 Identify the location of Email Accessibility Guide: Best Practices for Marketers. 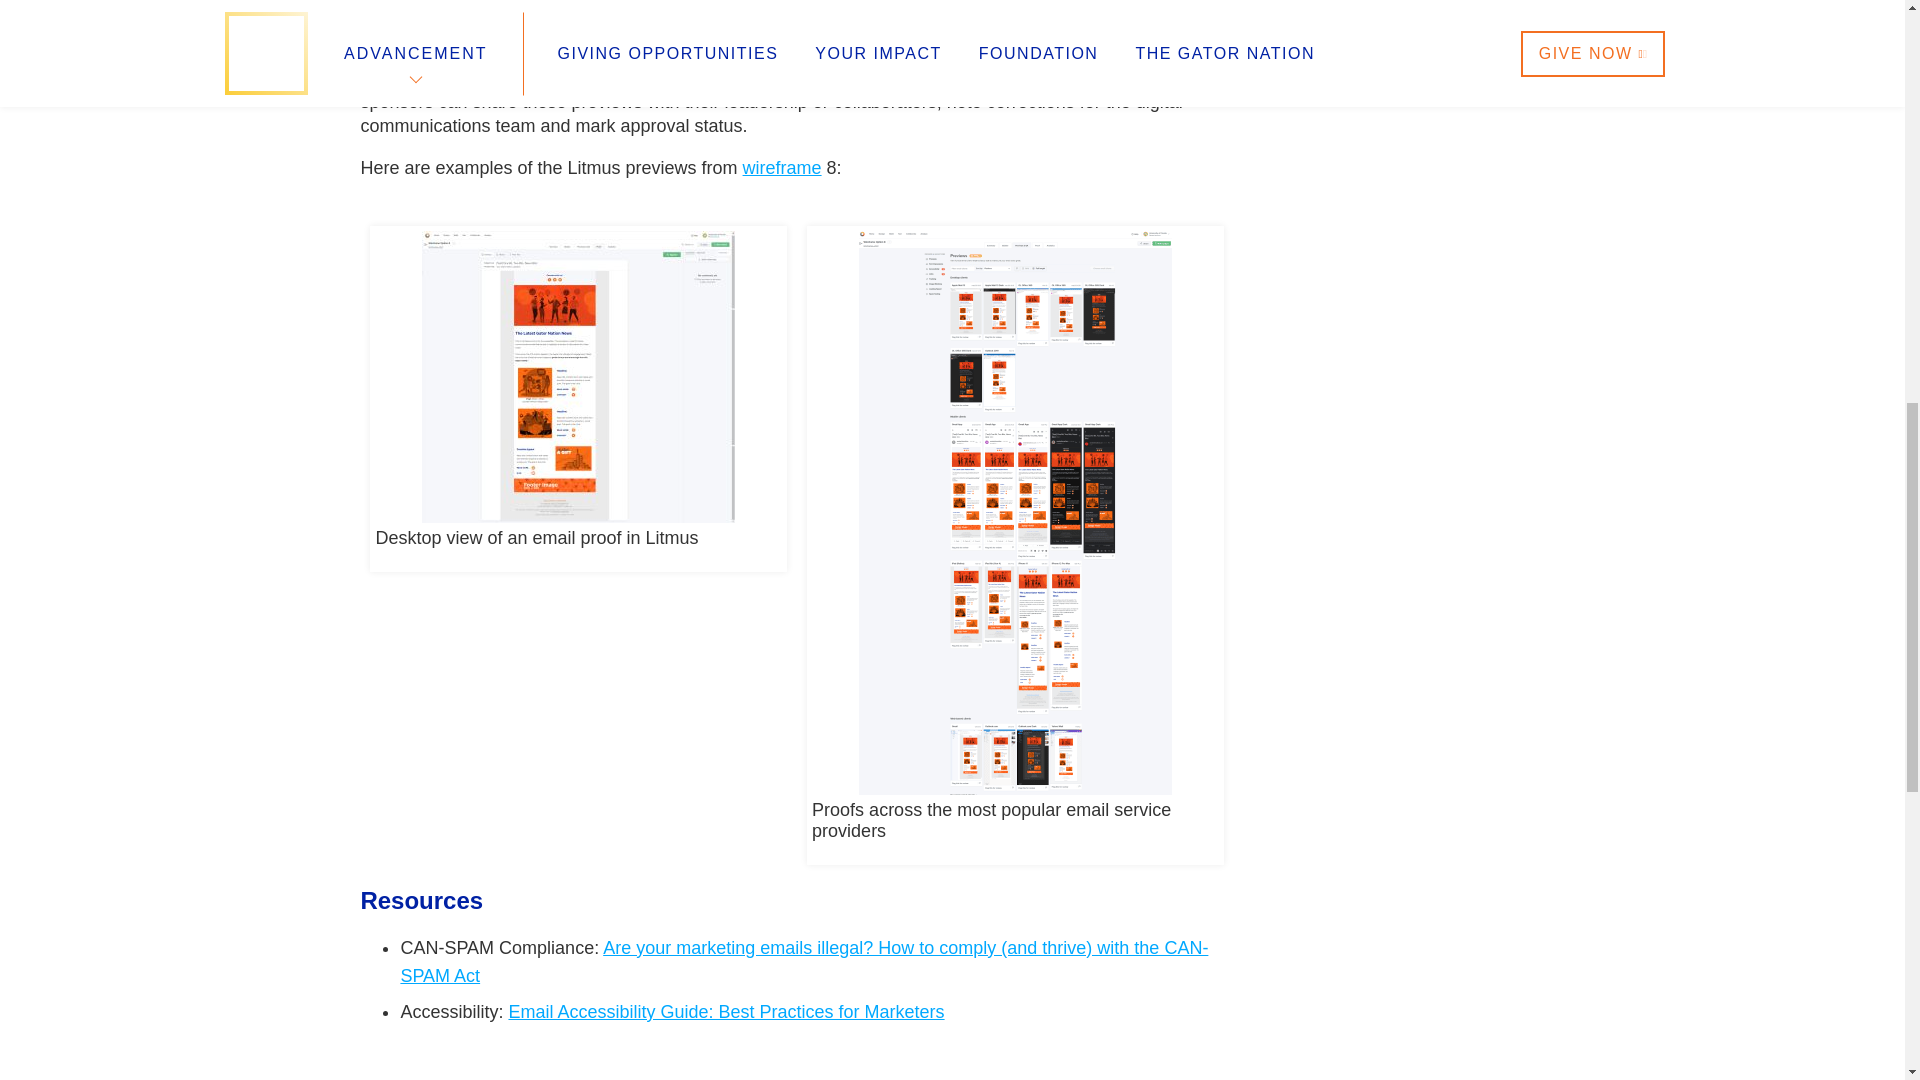
(726, 1012).